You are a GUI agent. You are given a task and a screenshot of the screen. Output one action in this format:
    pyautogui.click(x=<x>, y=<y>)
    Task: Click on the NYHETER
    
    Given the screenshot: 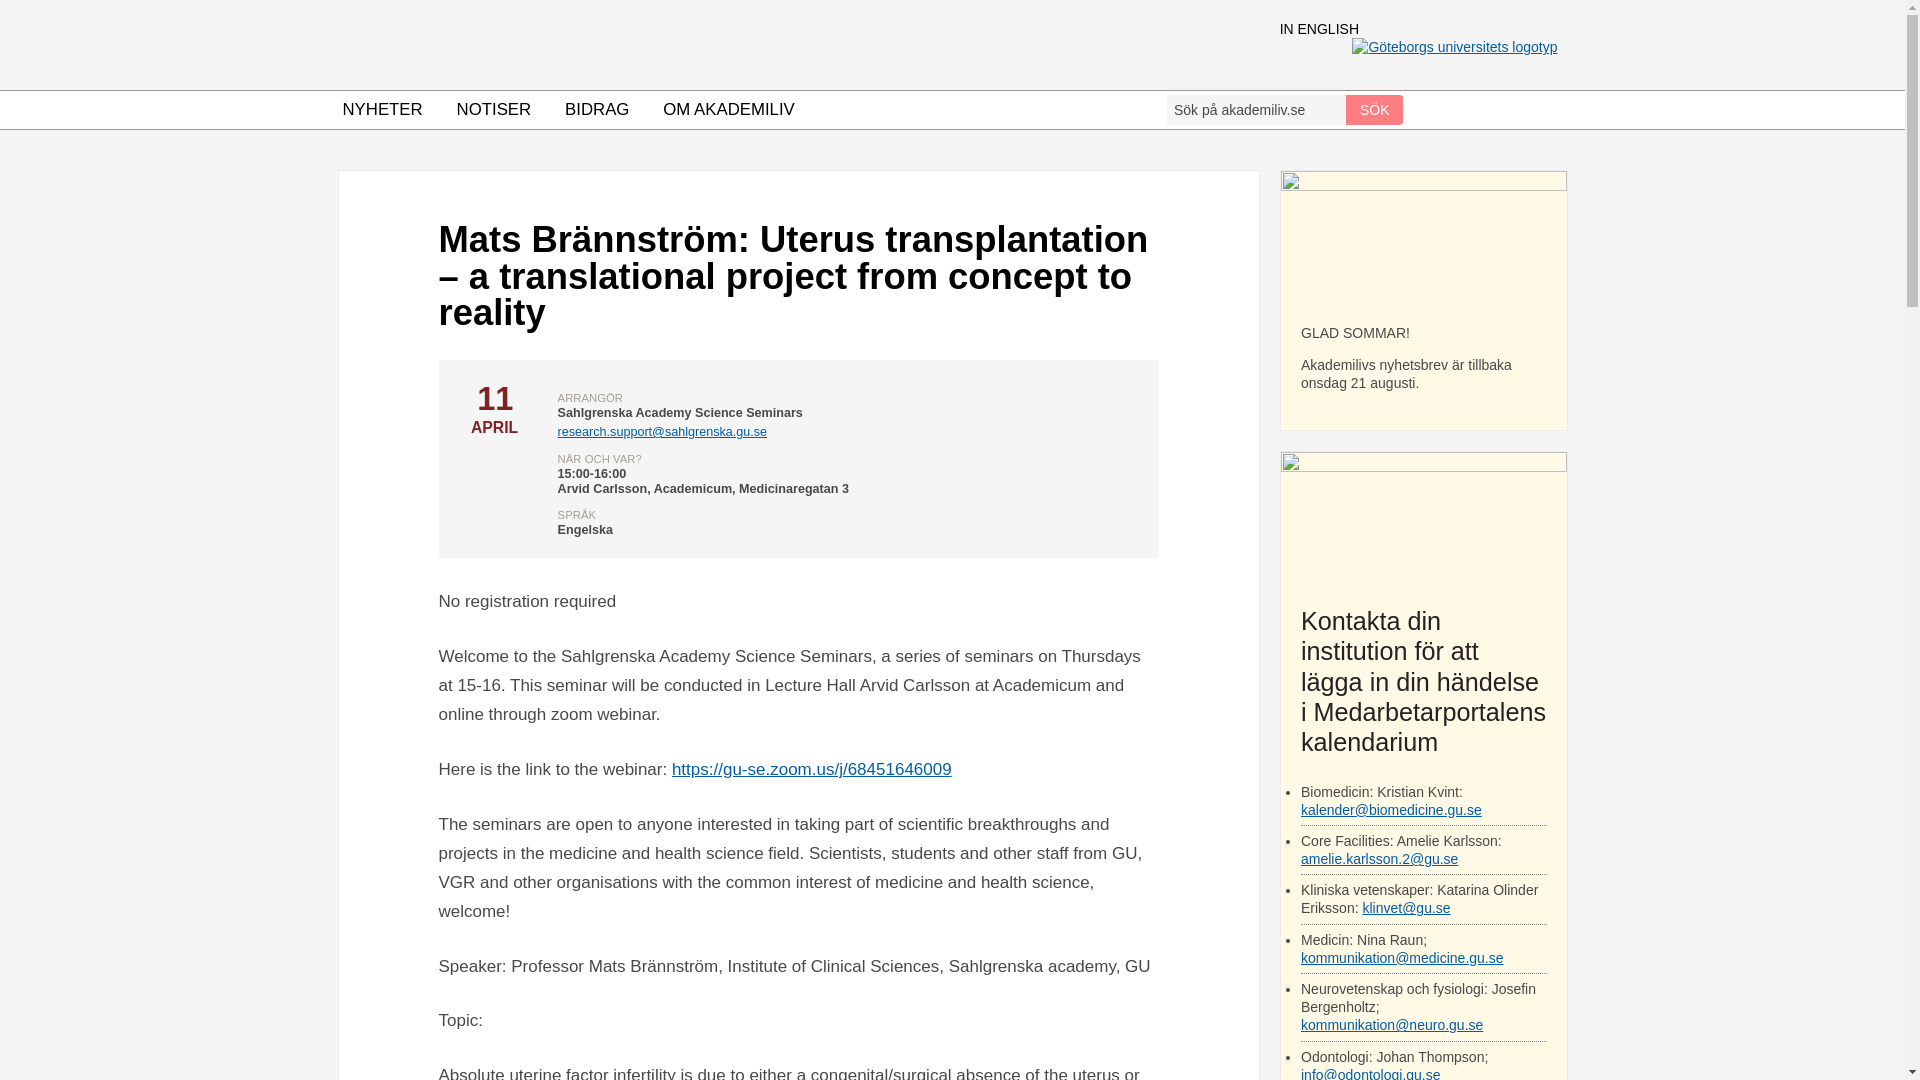 What is the action you would take?
    pyautogui.click(x=382, y=109)
    